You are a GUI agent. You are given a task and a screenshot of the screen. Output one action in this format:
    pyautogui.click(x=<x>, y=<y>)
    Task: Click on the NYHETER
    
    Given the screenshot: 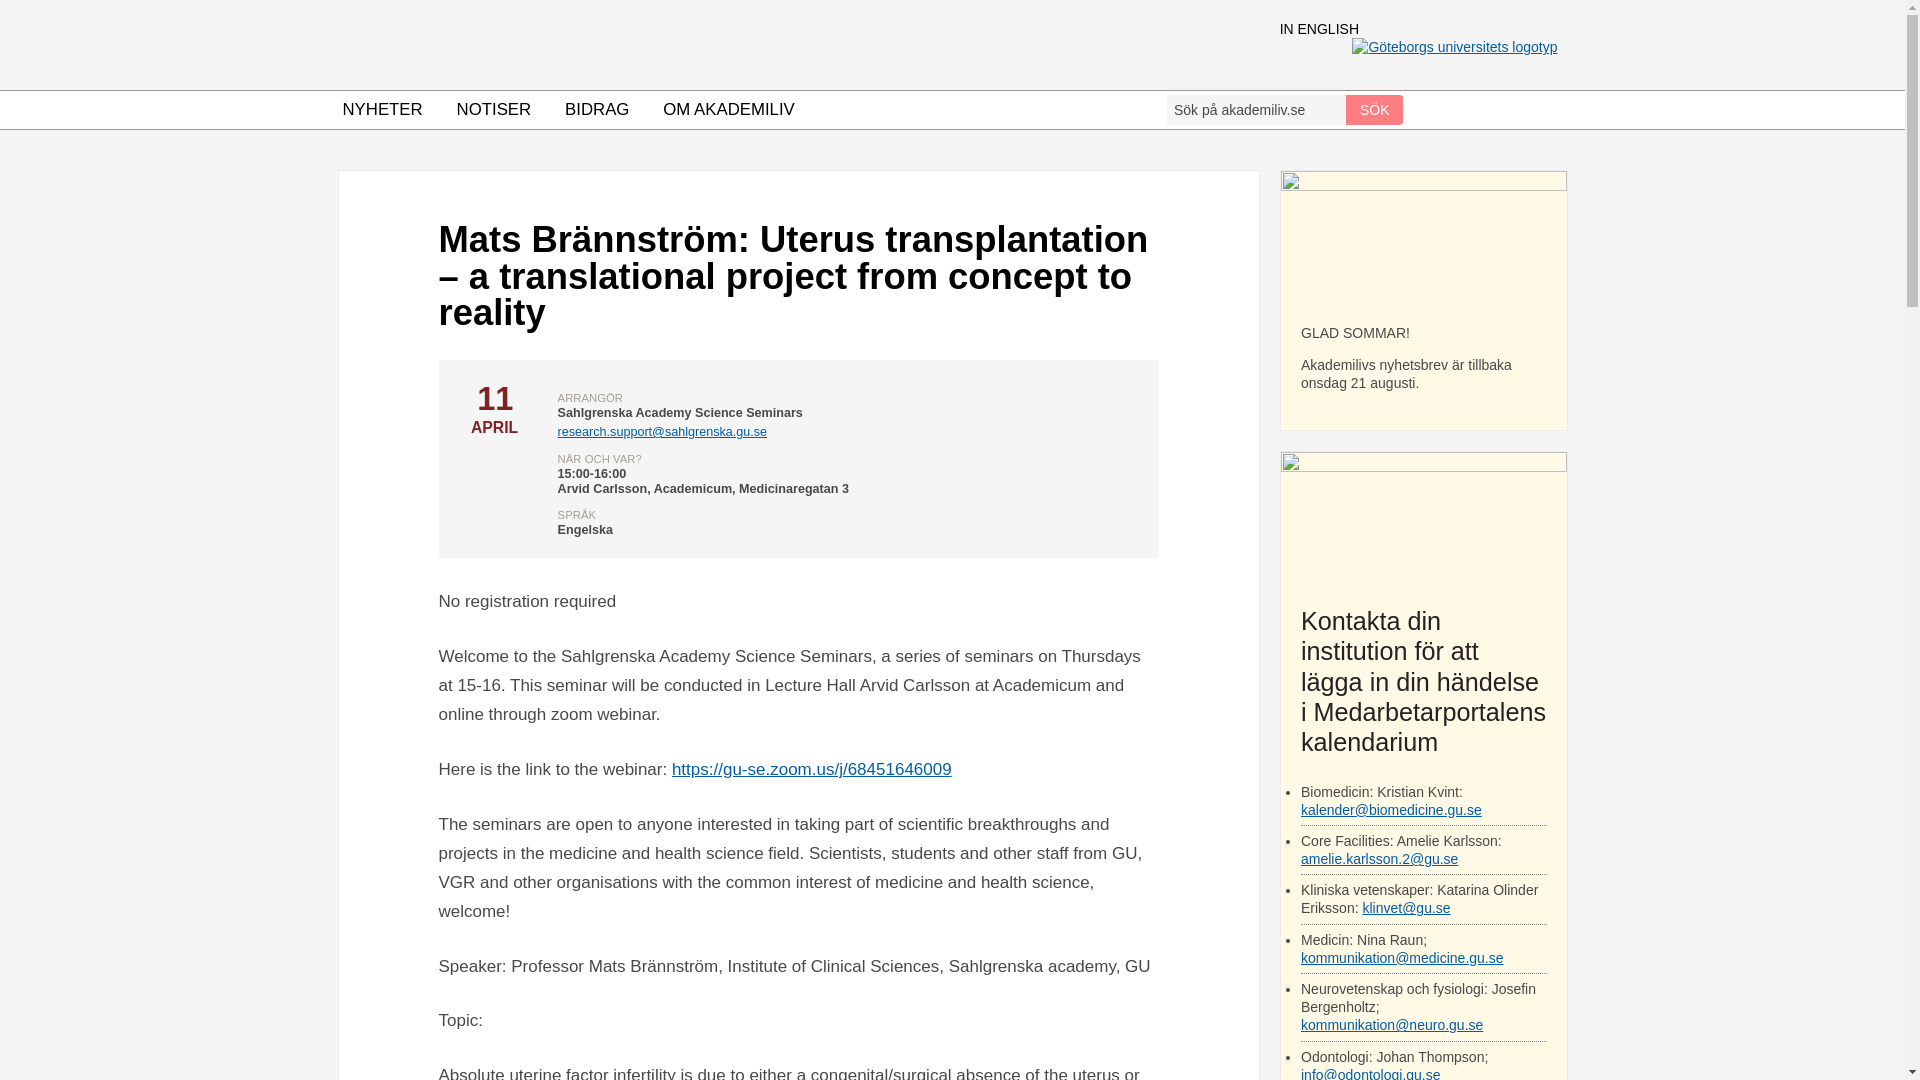 What is the action you would take?
    pyautogui.click(x=382, y=109)
    